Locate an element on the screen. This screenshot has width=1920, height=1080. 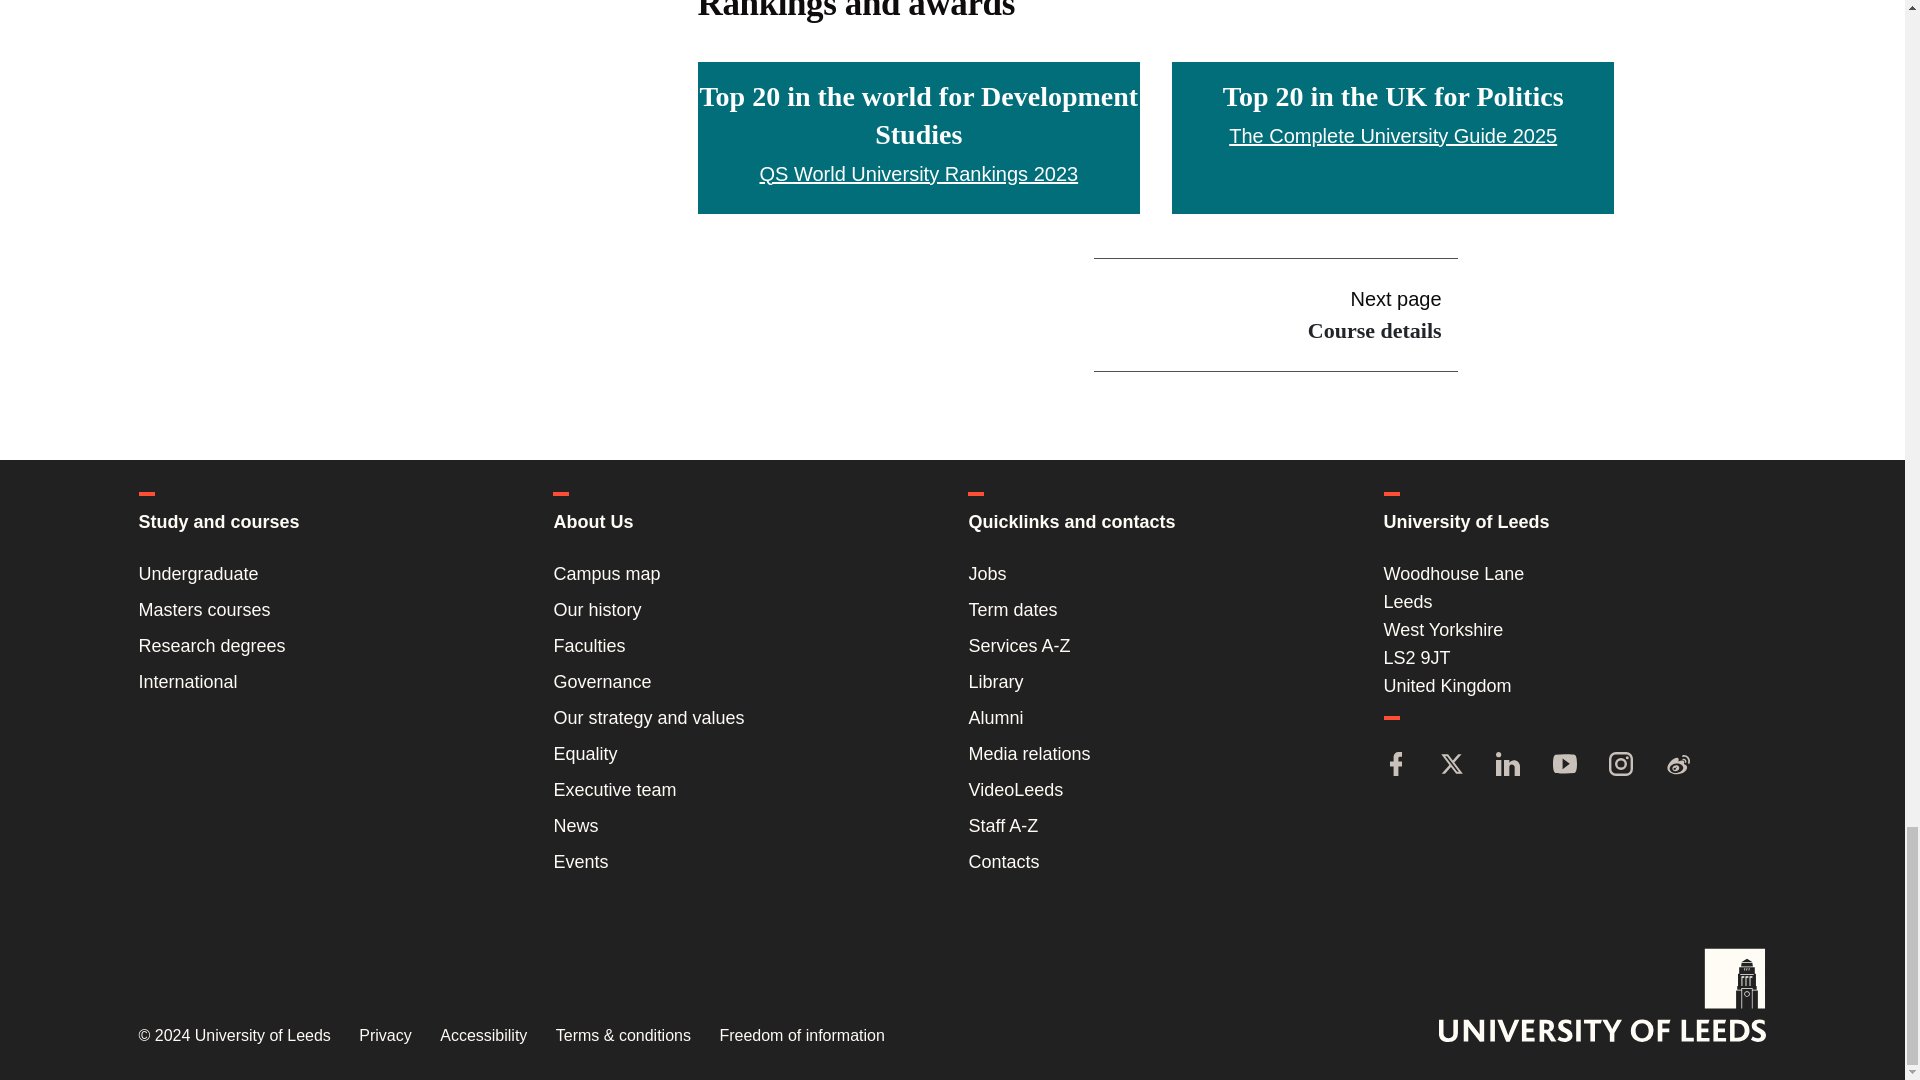
Go to Privacy page is located at coordinates (384, 1036).